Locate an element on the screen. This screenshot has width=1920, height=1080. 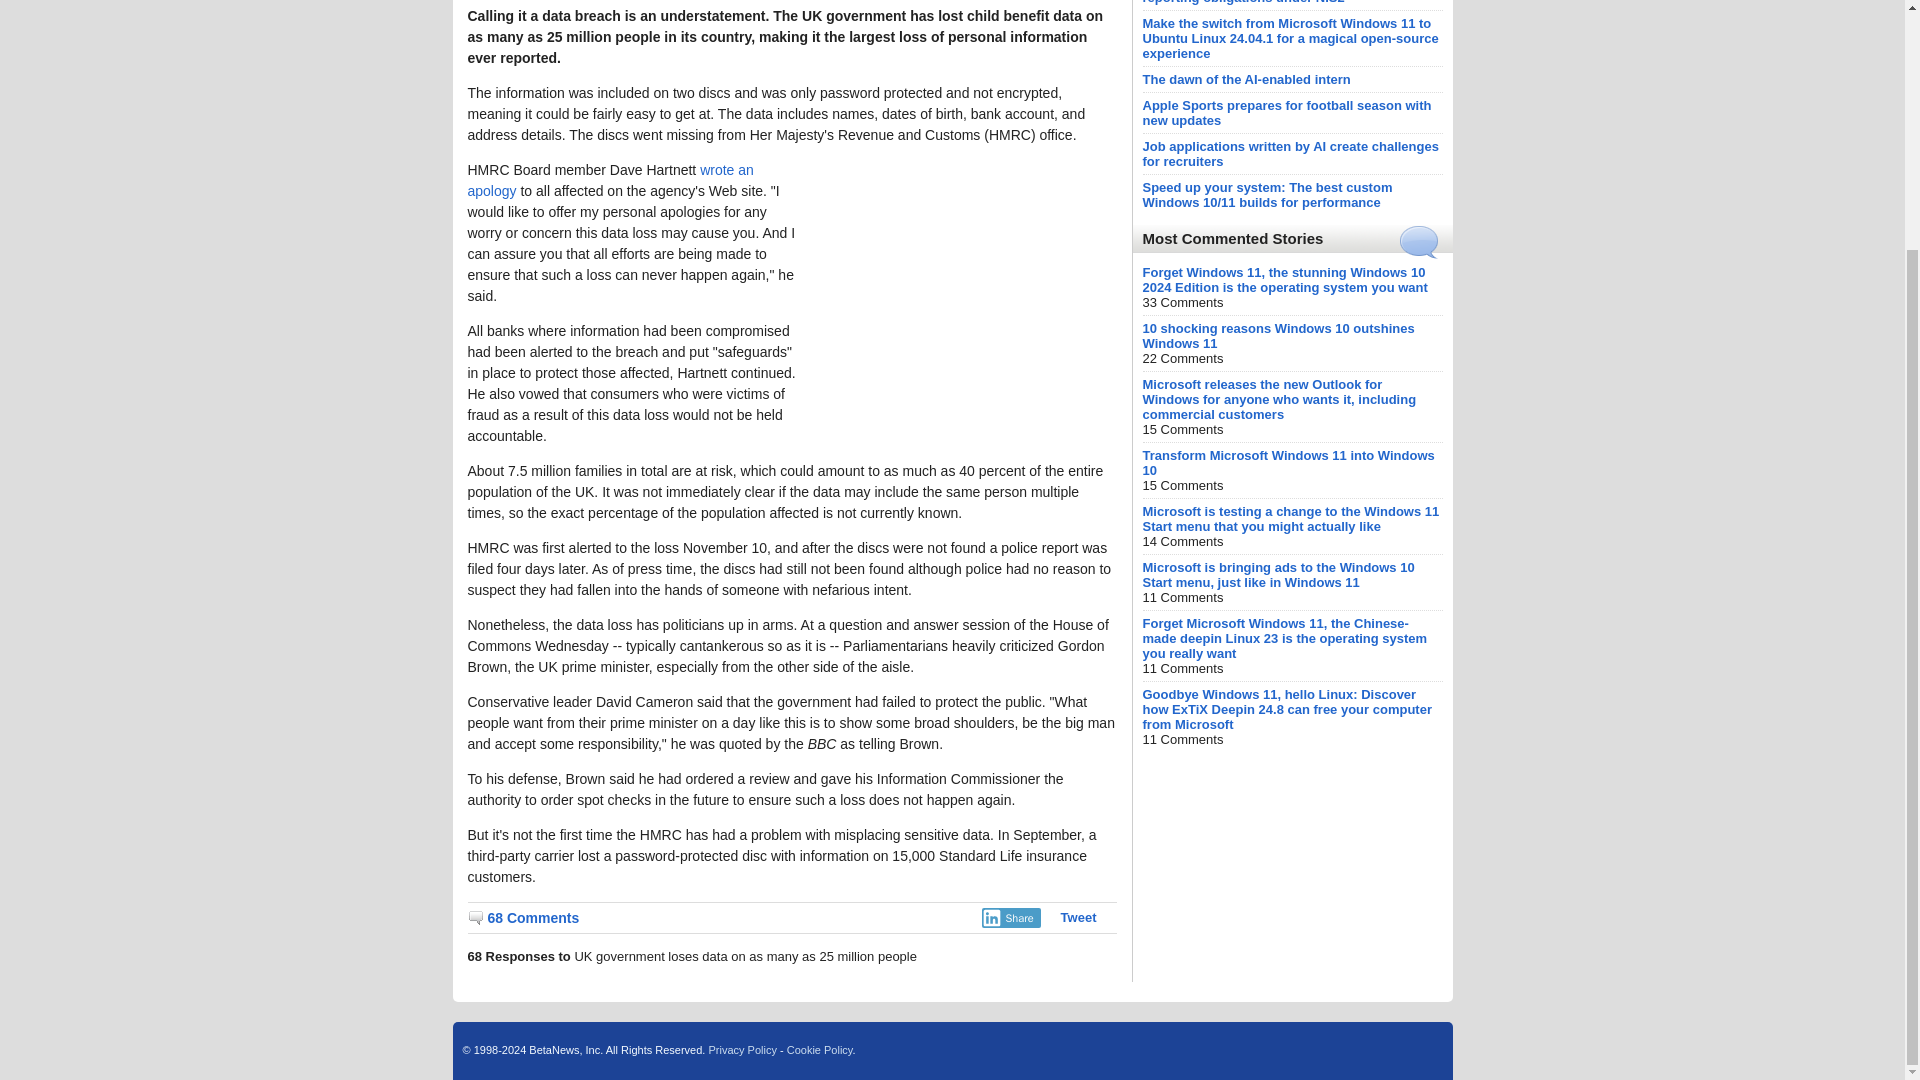
Share is located at coordinates (1010, 918).